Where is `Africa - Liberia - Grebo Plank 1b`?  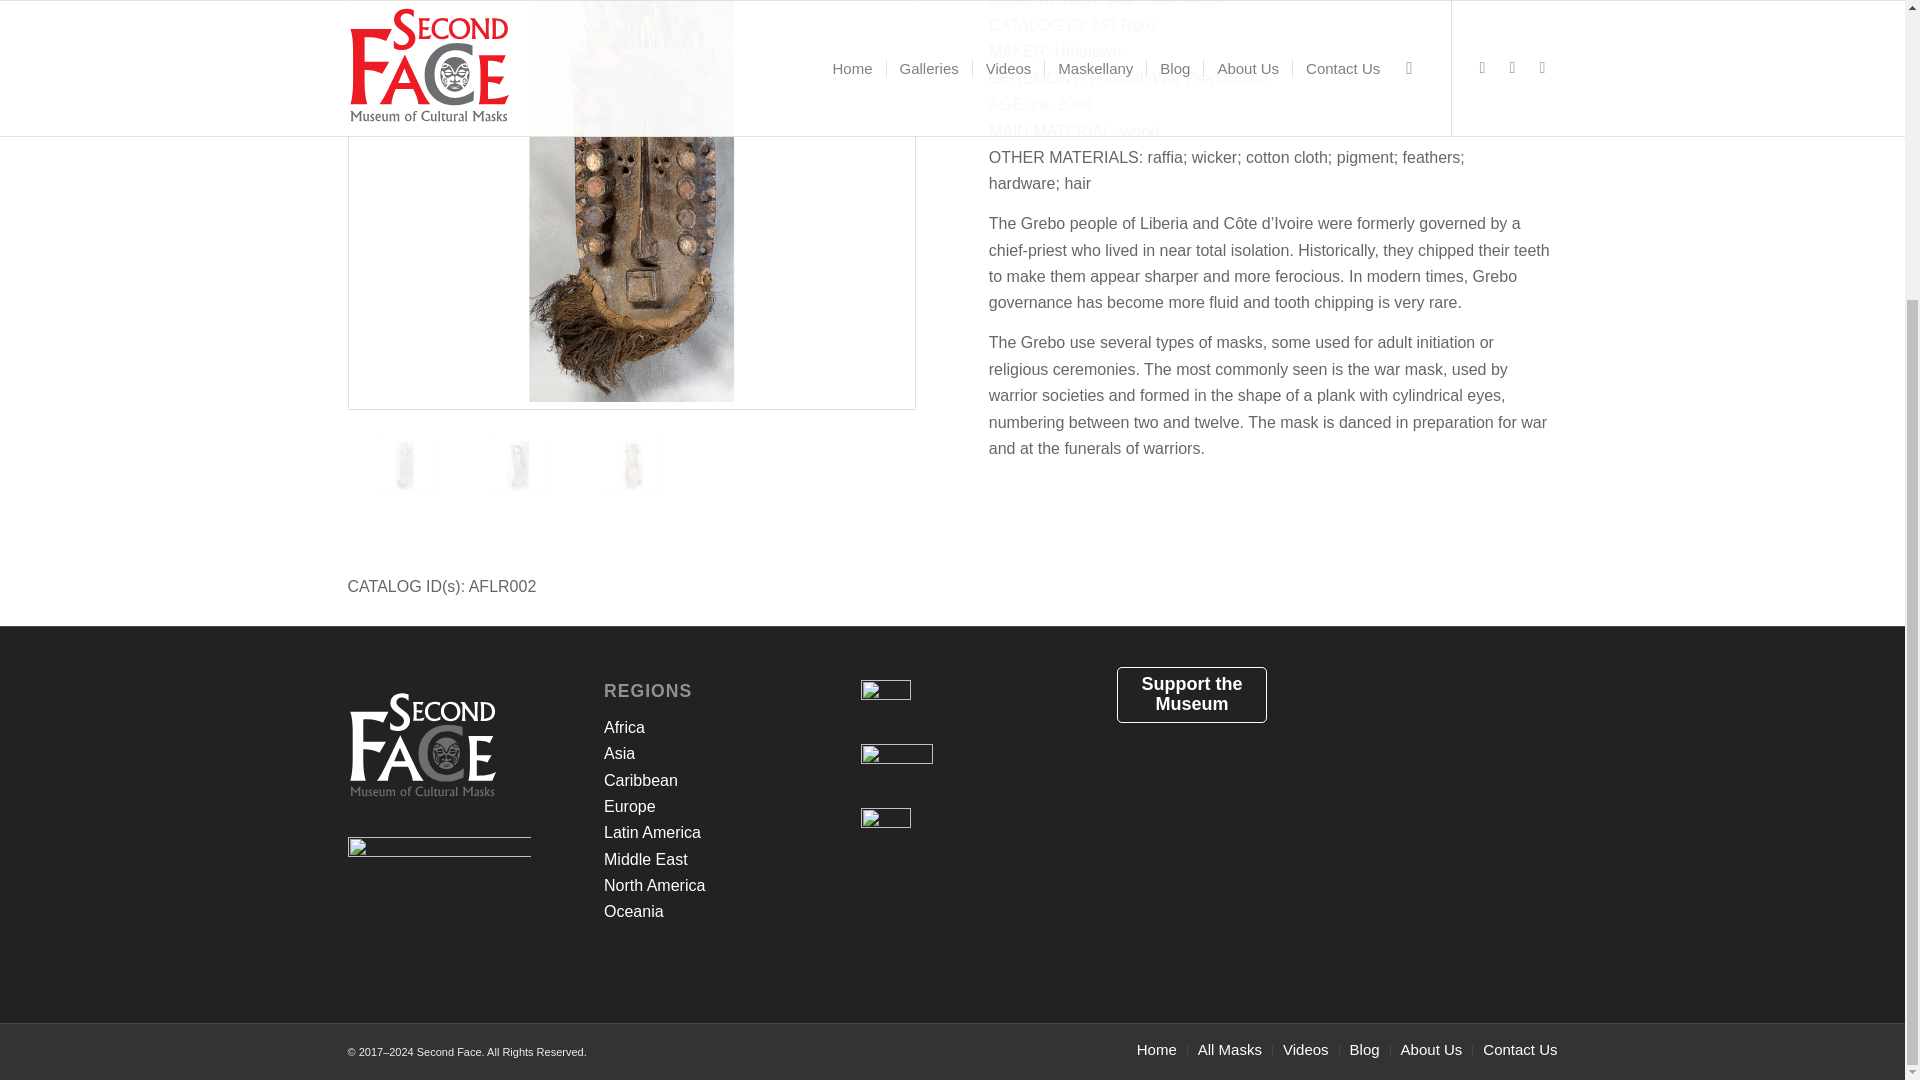 Africa - Liberia - Grebo Plank 1b is located at coordinates (517, 466).